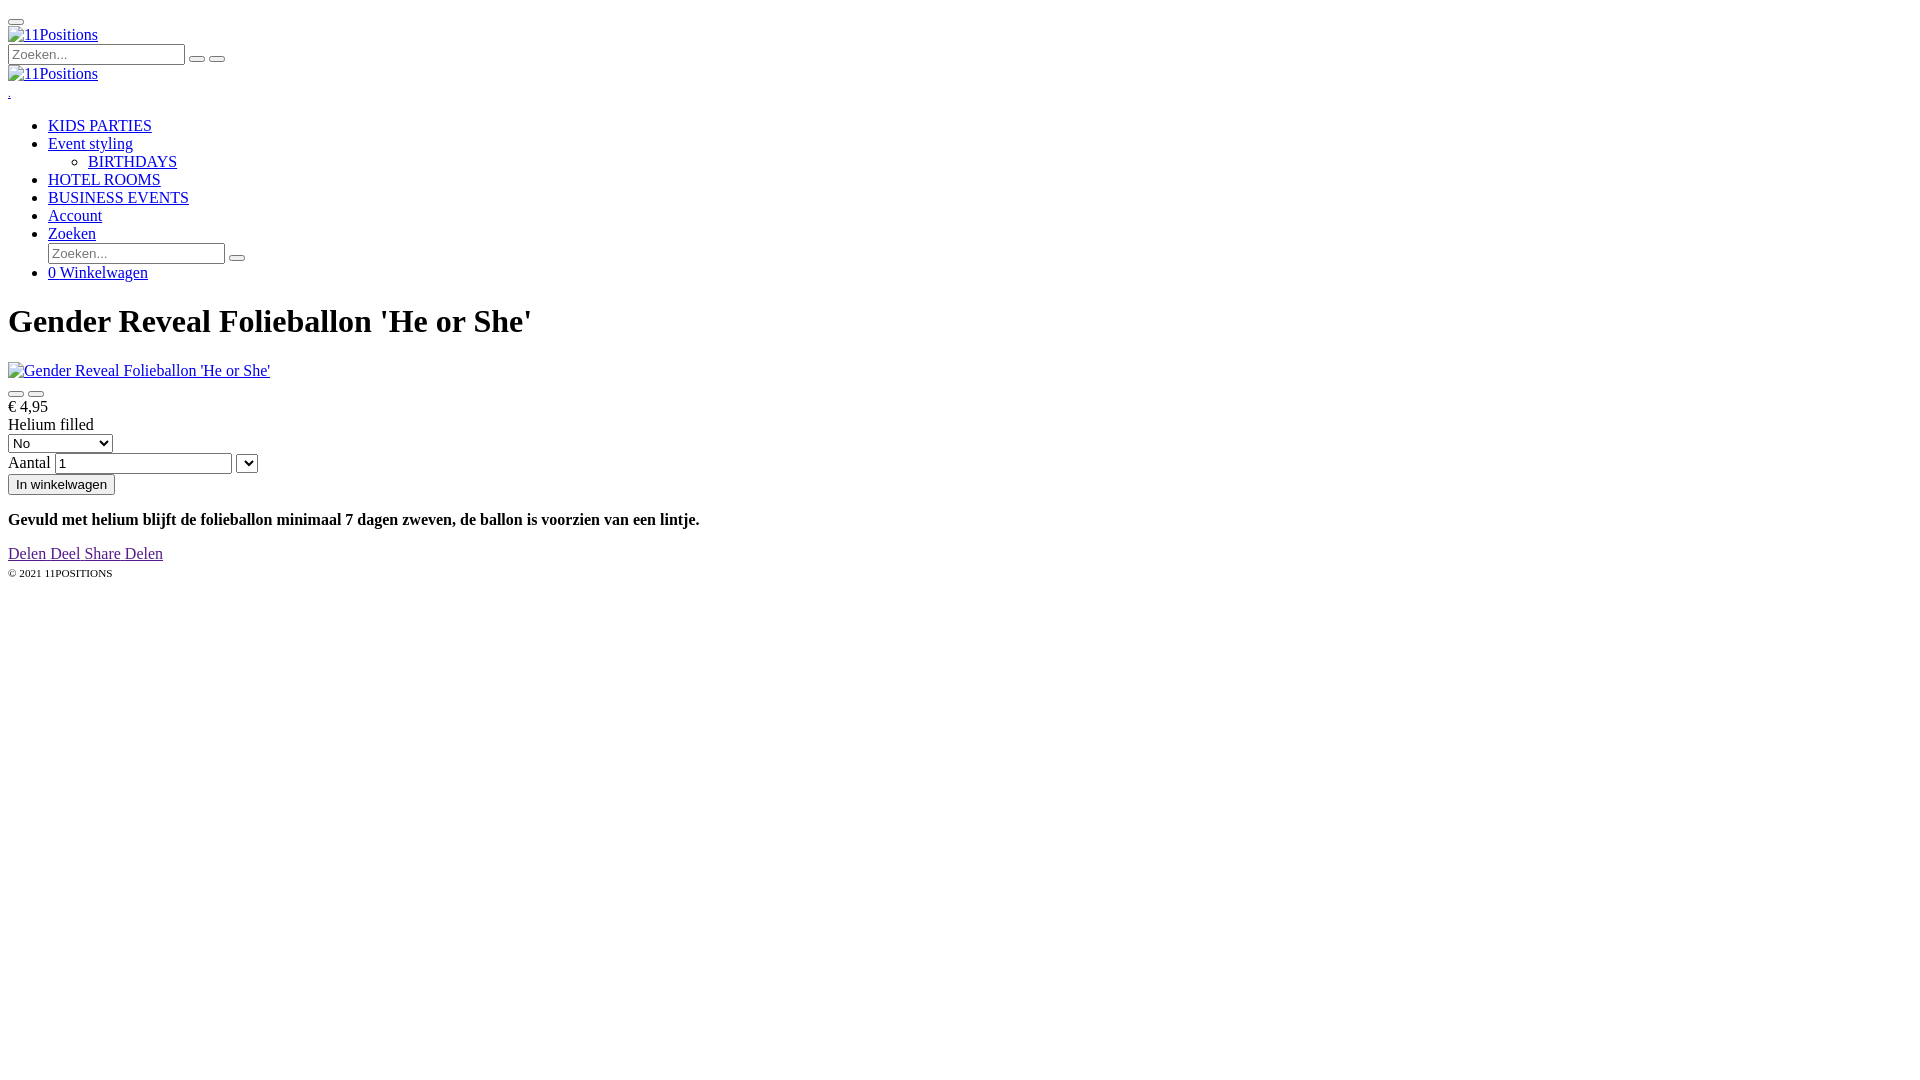 This screenshot has height=1080, width=1920. I want to click on HOTEL ROOMS, so click(104, 180).